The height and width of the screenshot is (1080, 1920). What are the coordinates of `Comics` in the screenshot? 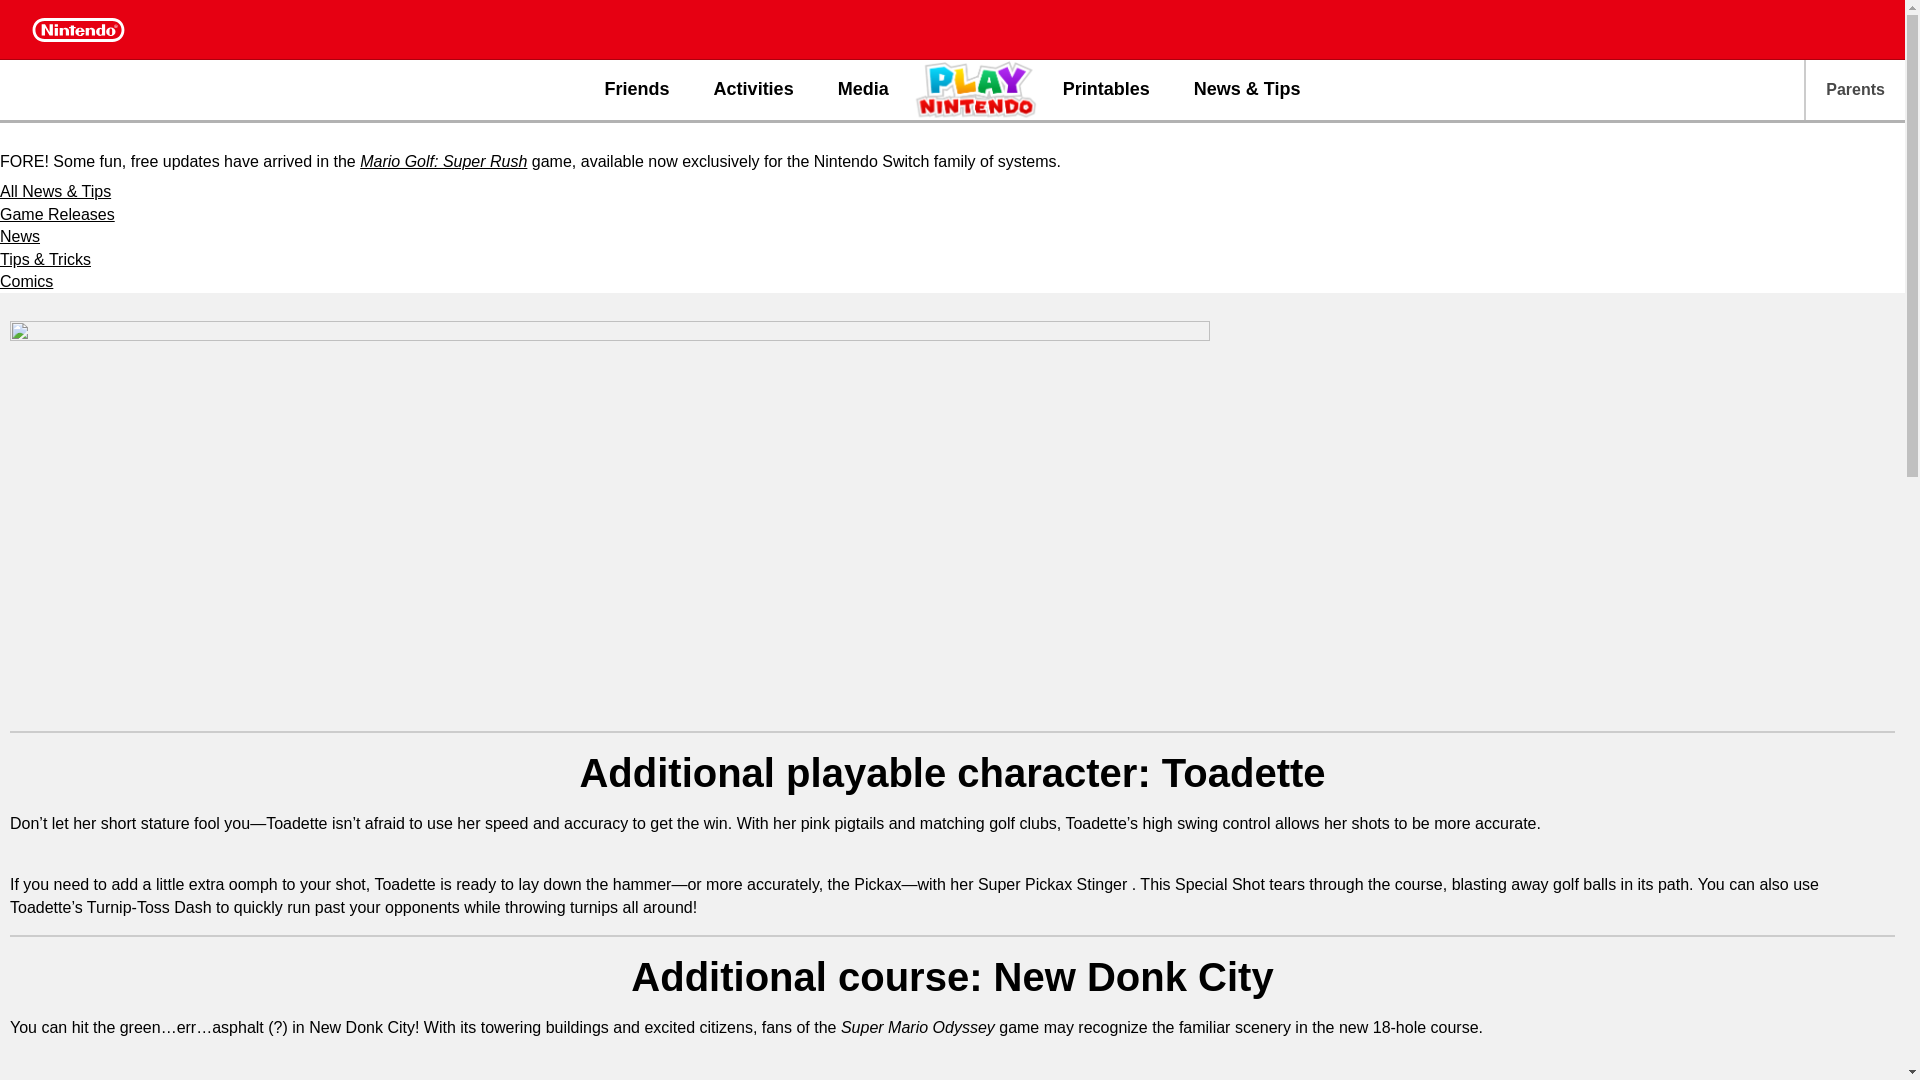 It's located at (26, 282).